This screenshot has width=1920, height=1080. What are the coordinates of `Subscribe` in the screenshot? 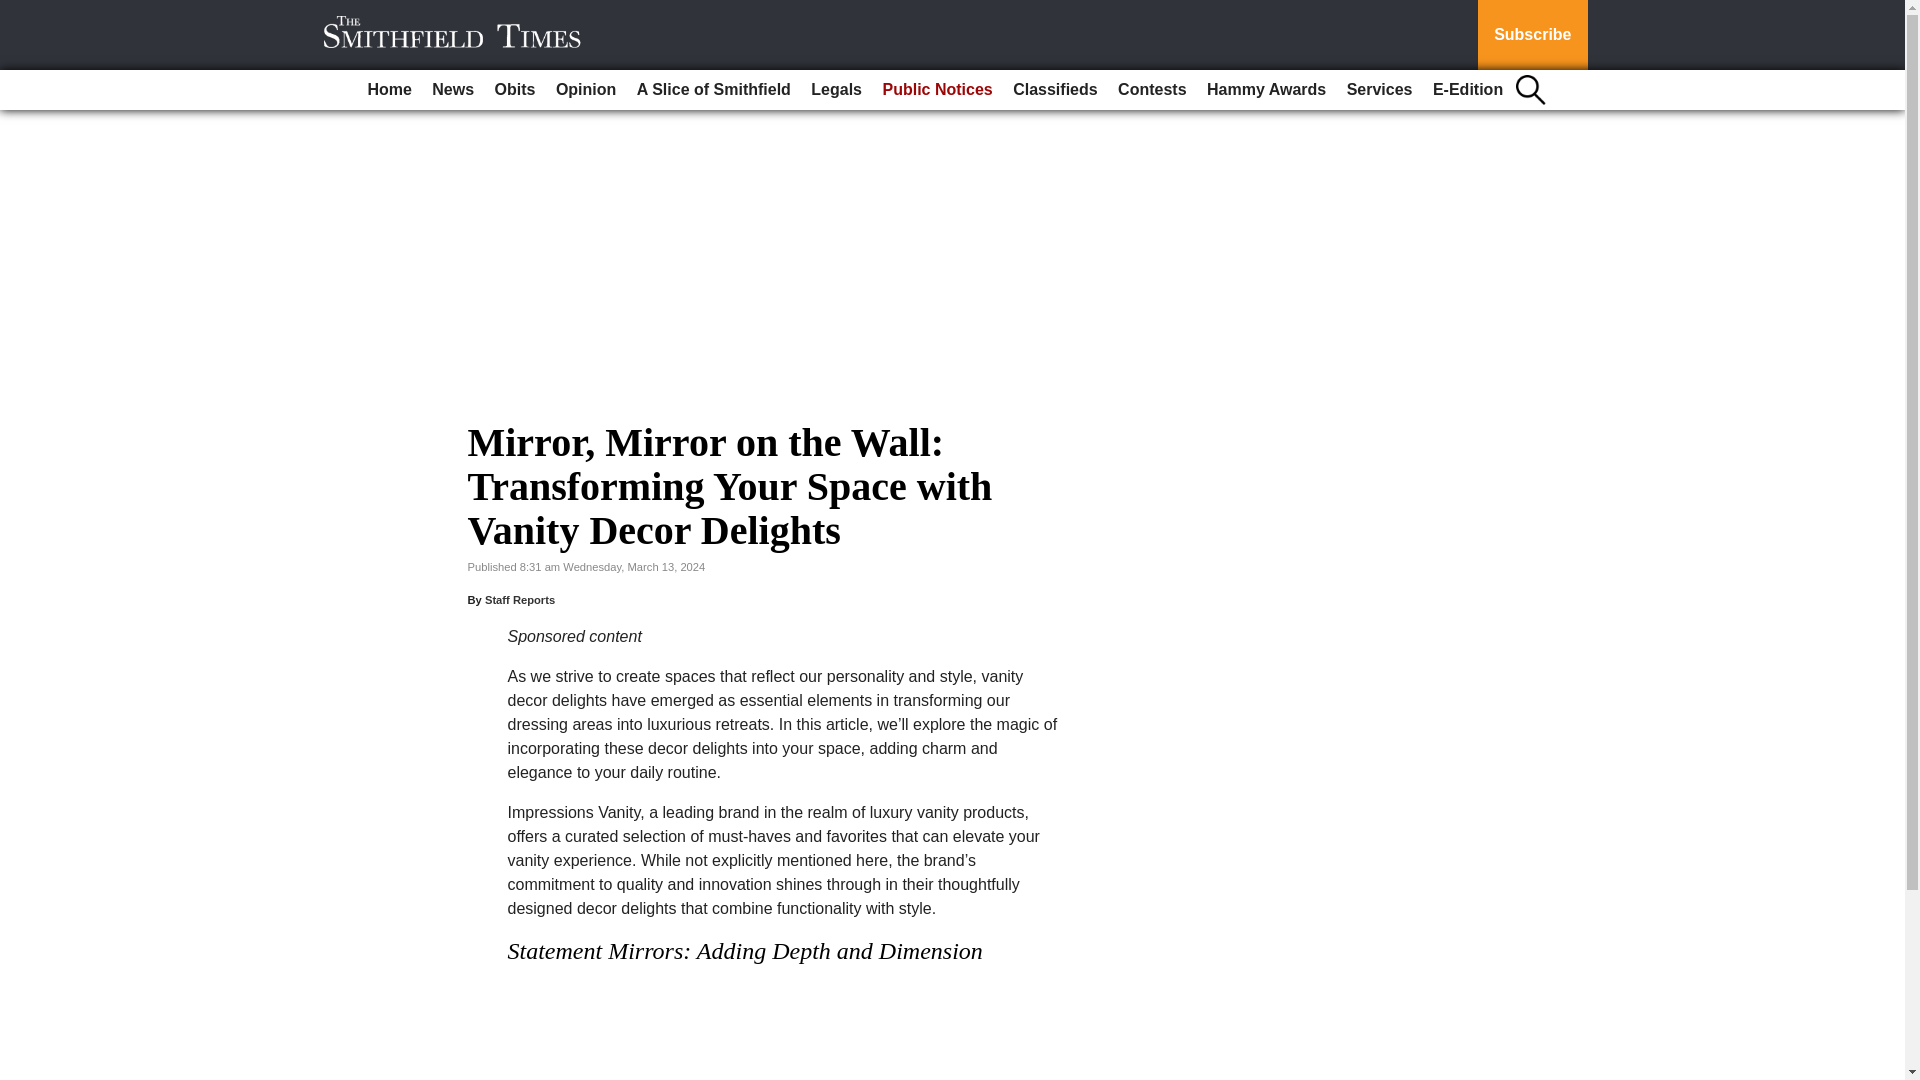 It's located at (1532, 35).